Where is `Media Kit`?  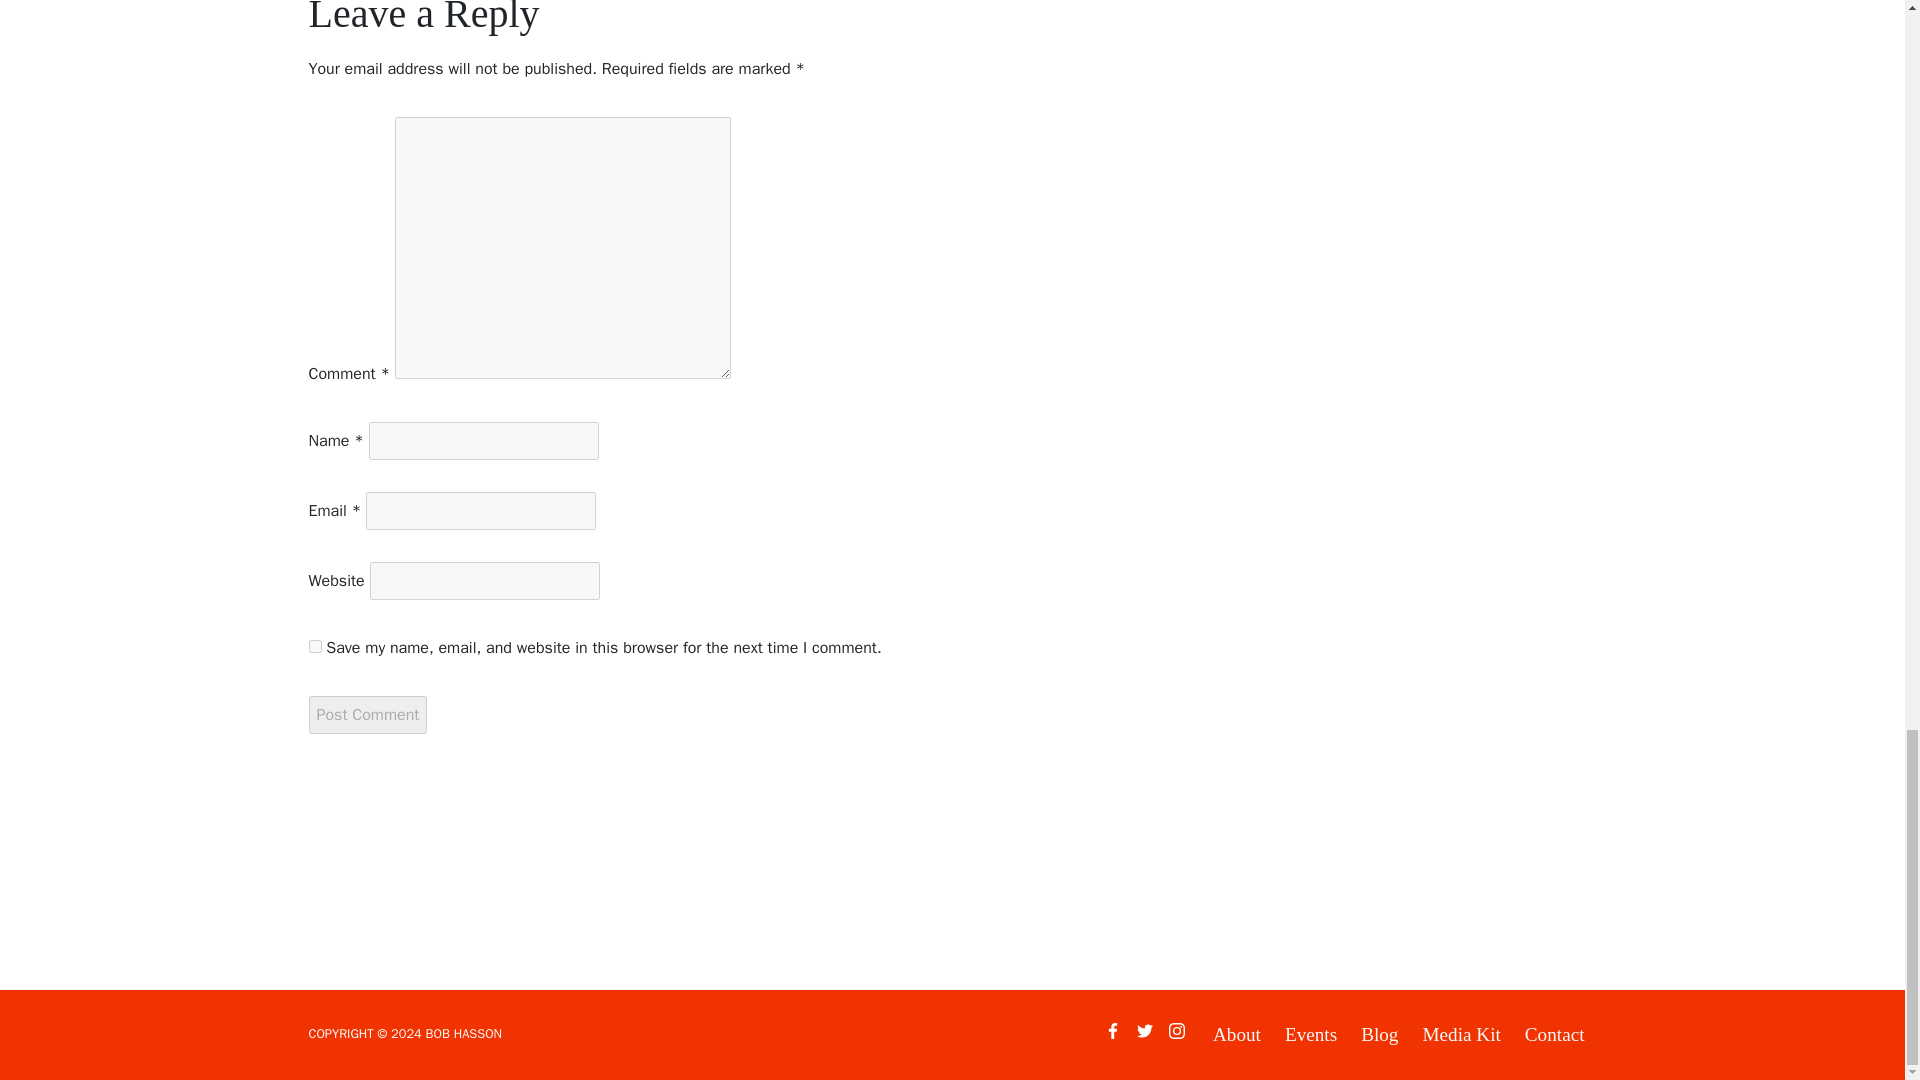 Media Kit is located at coordinates (1460, 1035).